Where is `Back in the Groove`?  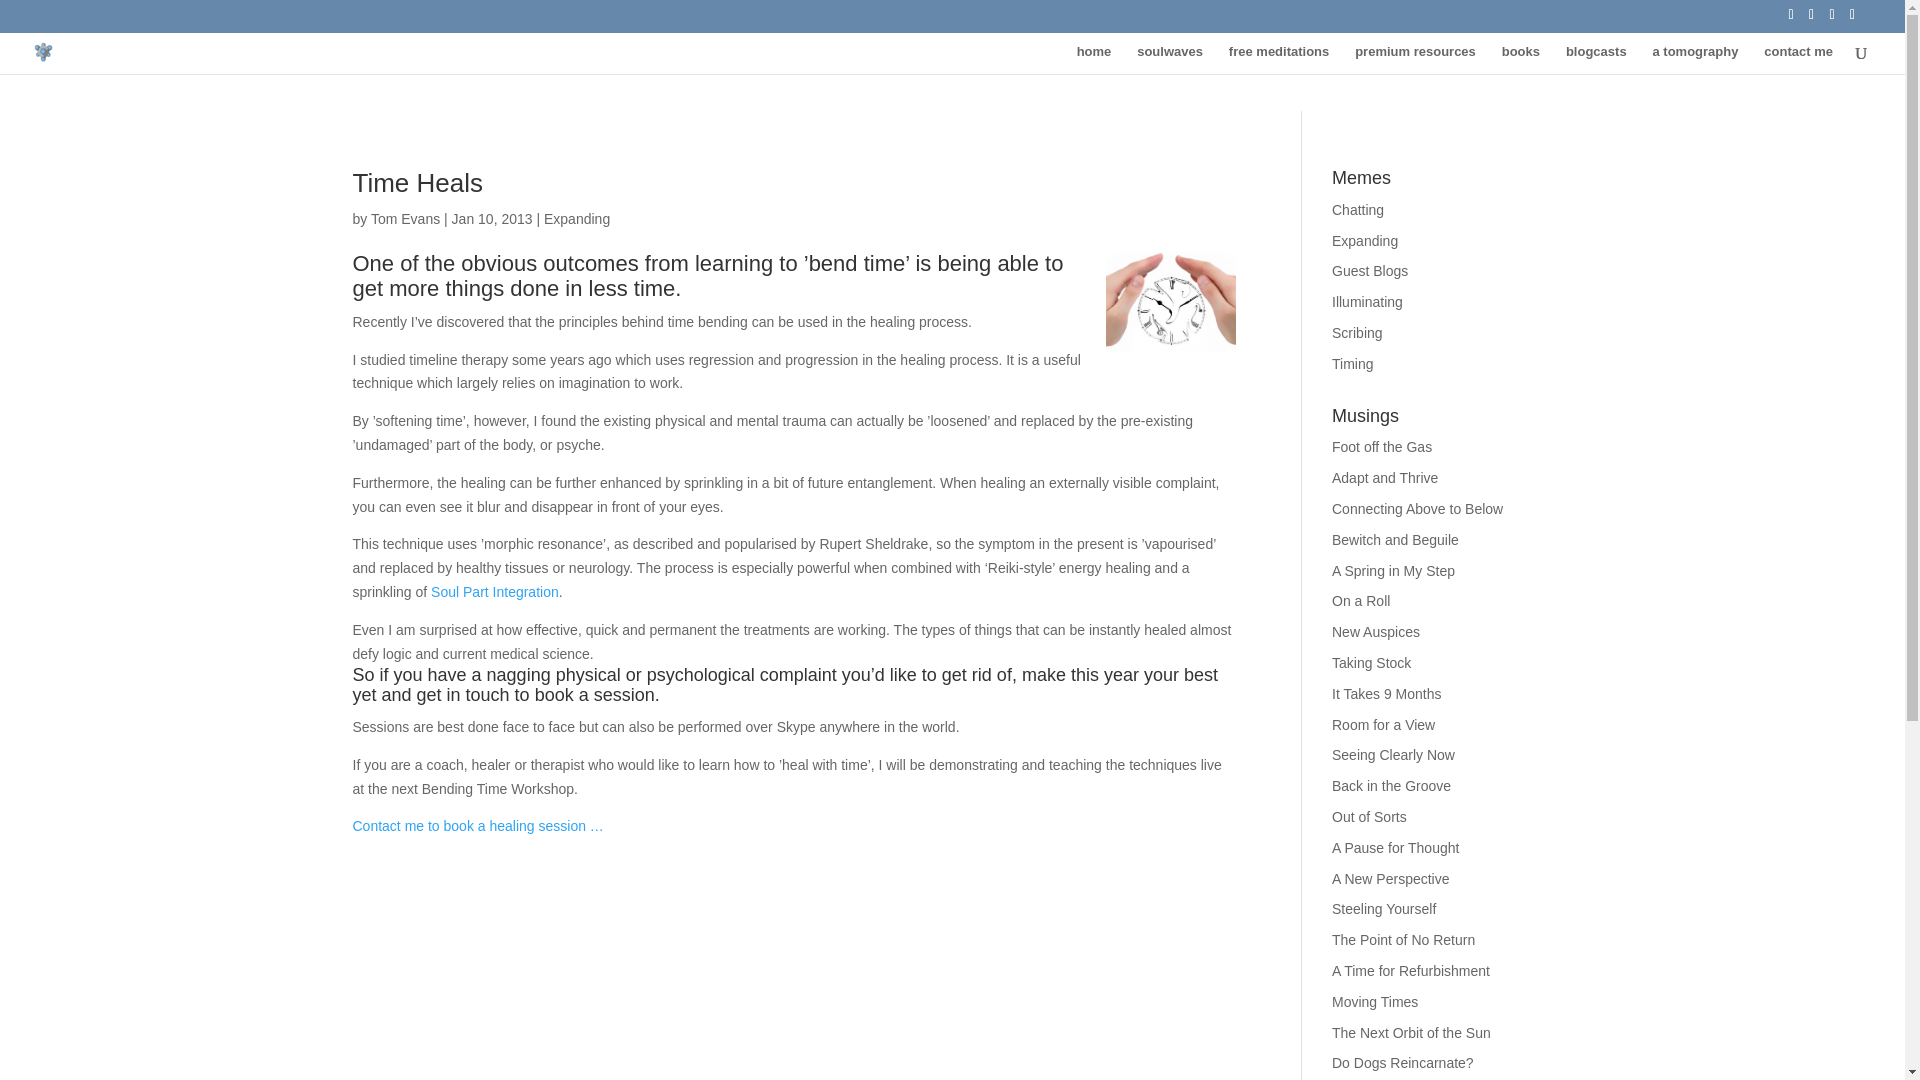 Back in the Groove is located at coordinates (1392, 785).